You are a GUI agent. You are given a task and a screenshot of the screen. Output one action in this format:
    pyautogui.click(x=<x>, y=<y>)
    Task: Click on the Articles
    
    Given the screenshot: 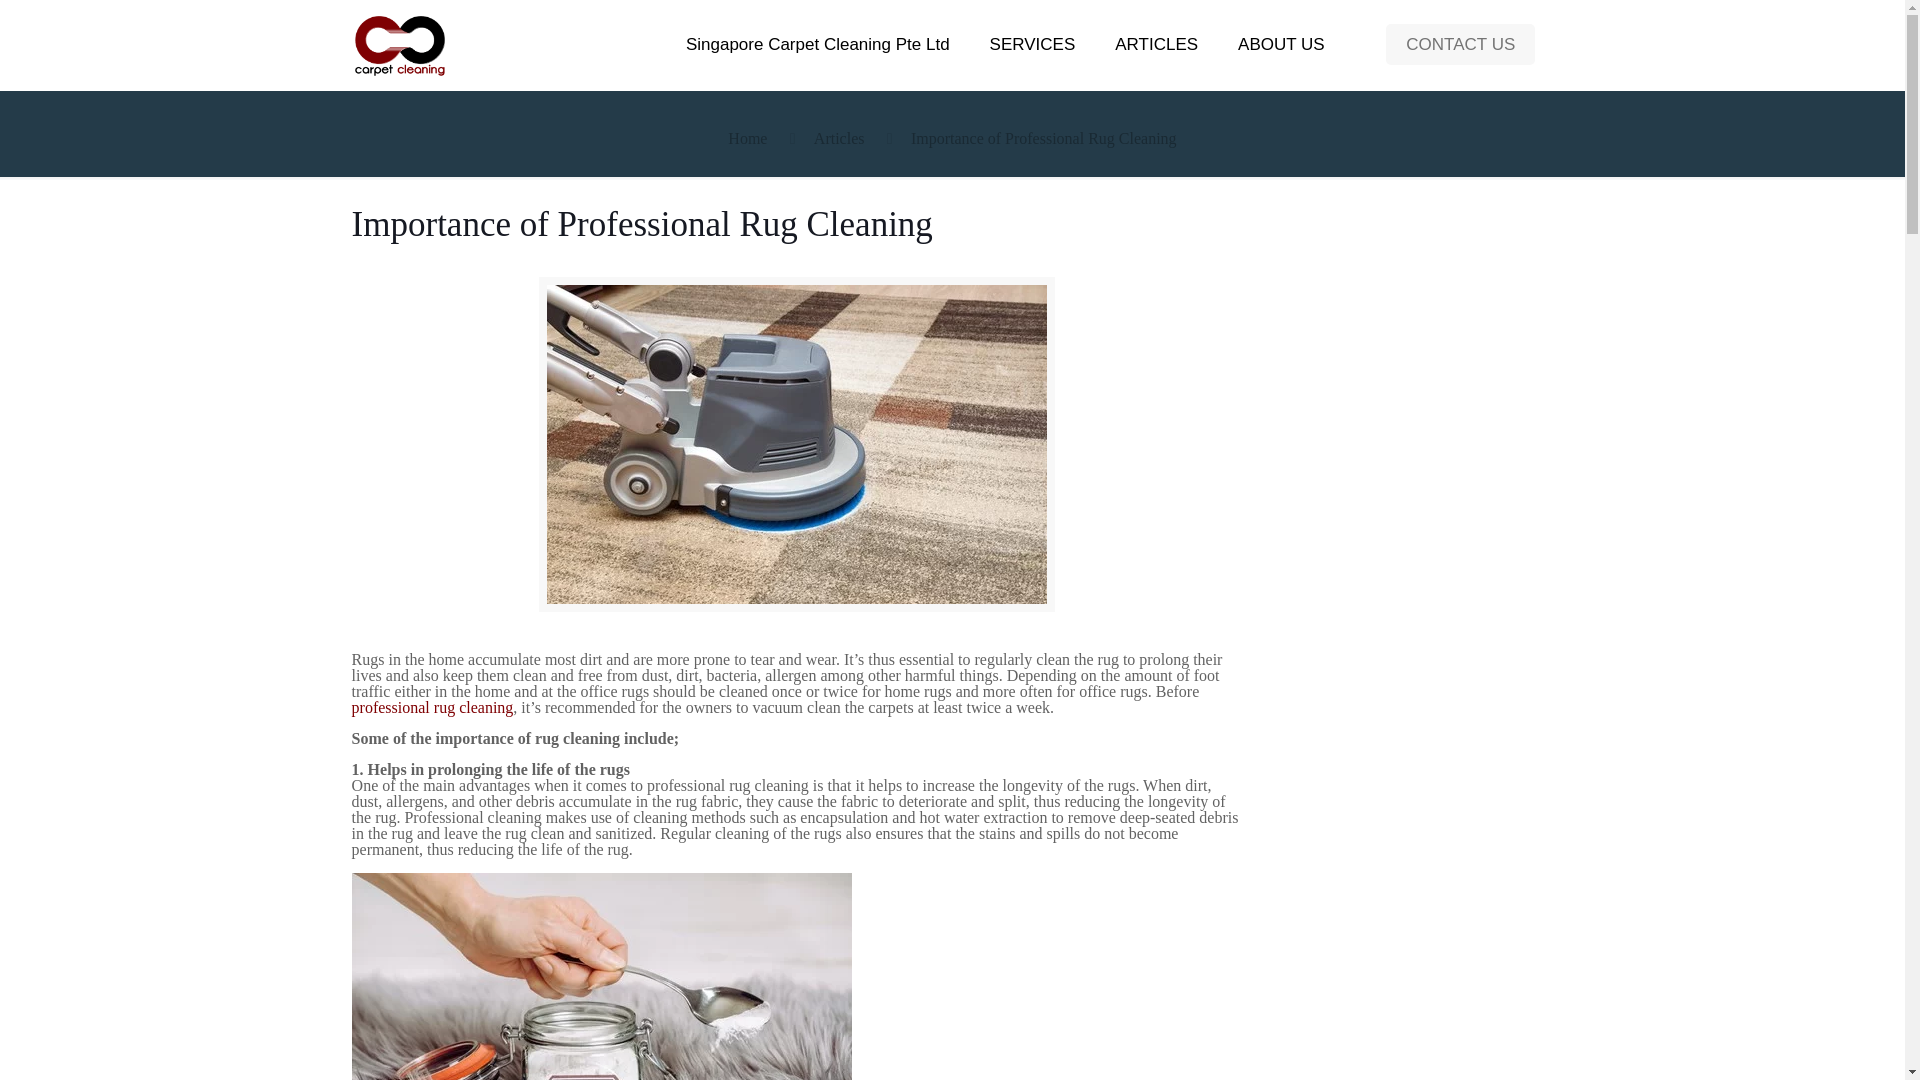 What is the action you would take?
    pyautogui.click(x=840, y=138)
    